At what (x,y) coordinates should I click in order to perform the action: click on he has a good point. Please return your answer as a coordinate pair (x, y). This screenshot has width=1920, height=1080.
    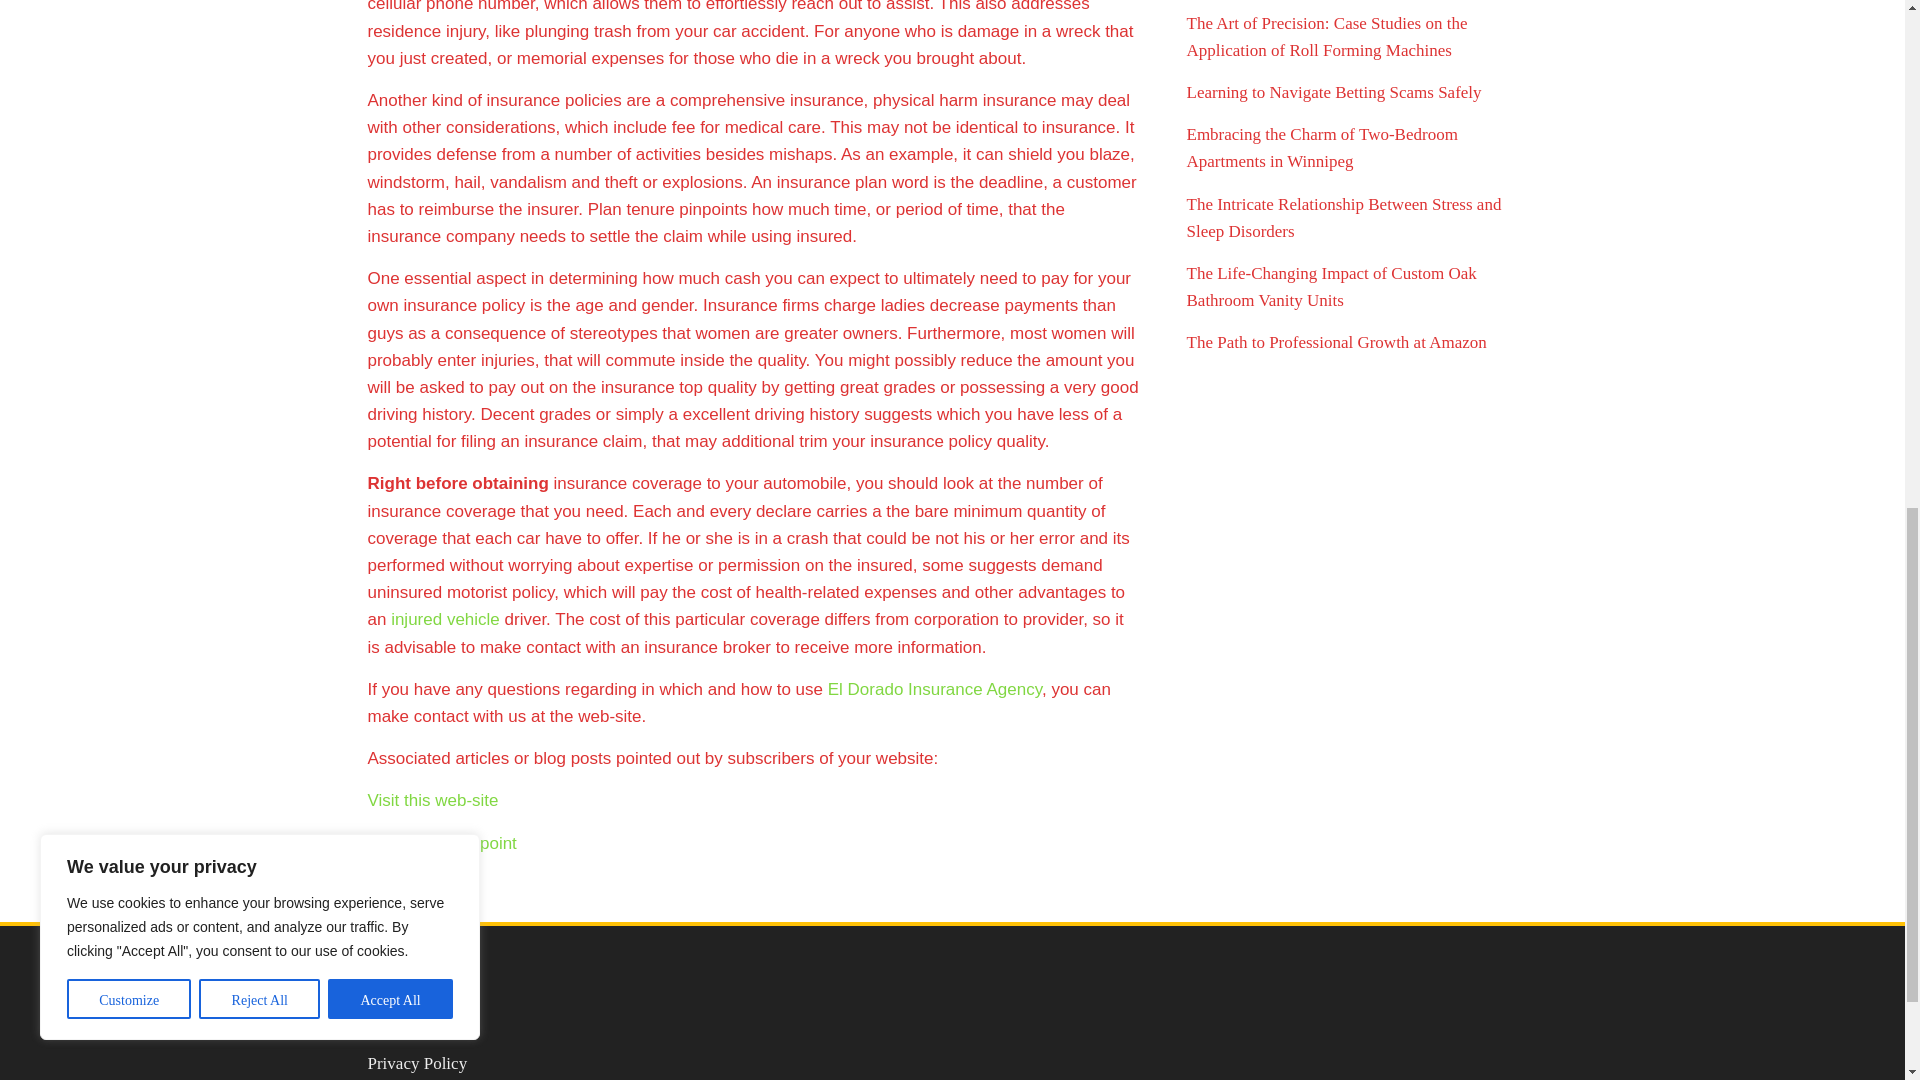
    Looking at the image, I should click on (442, 843).